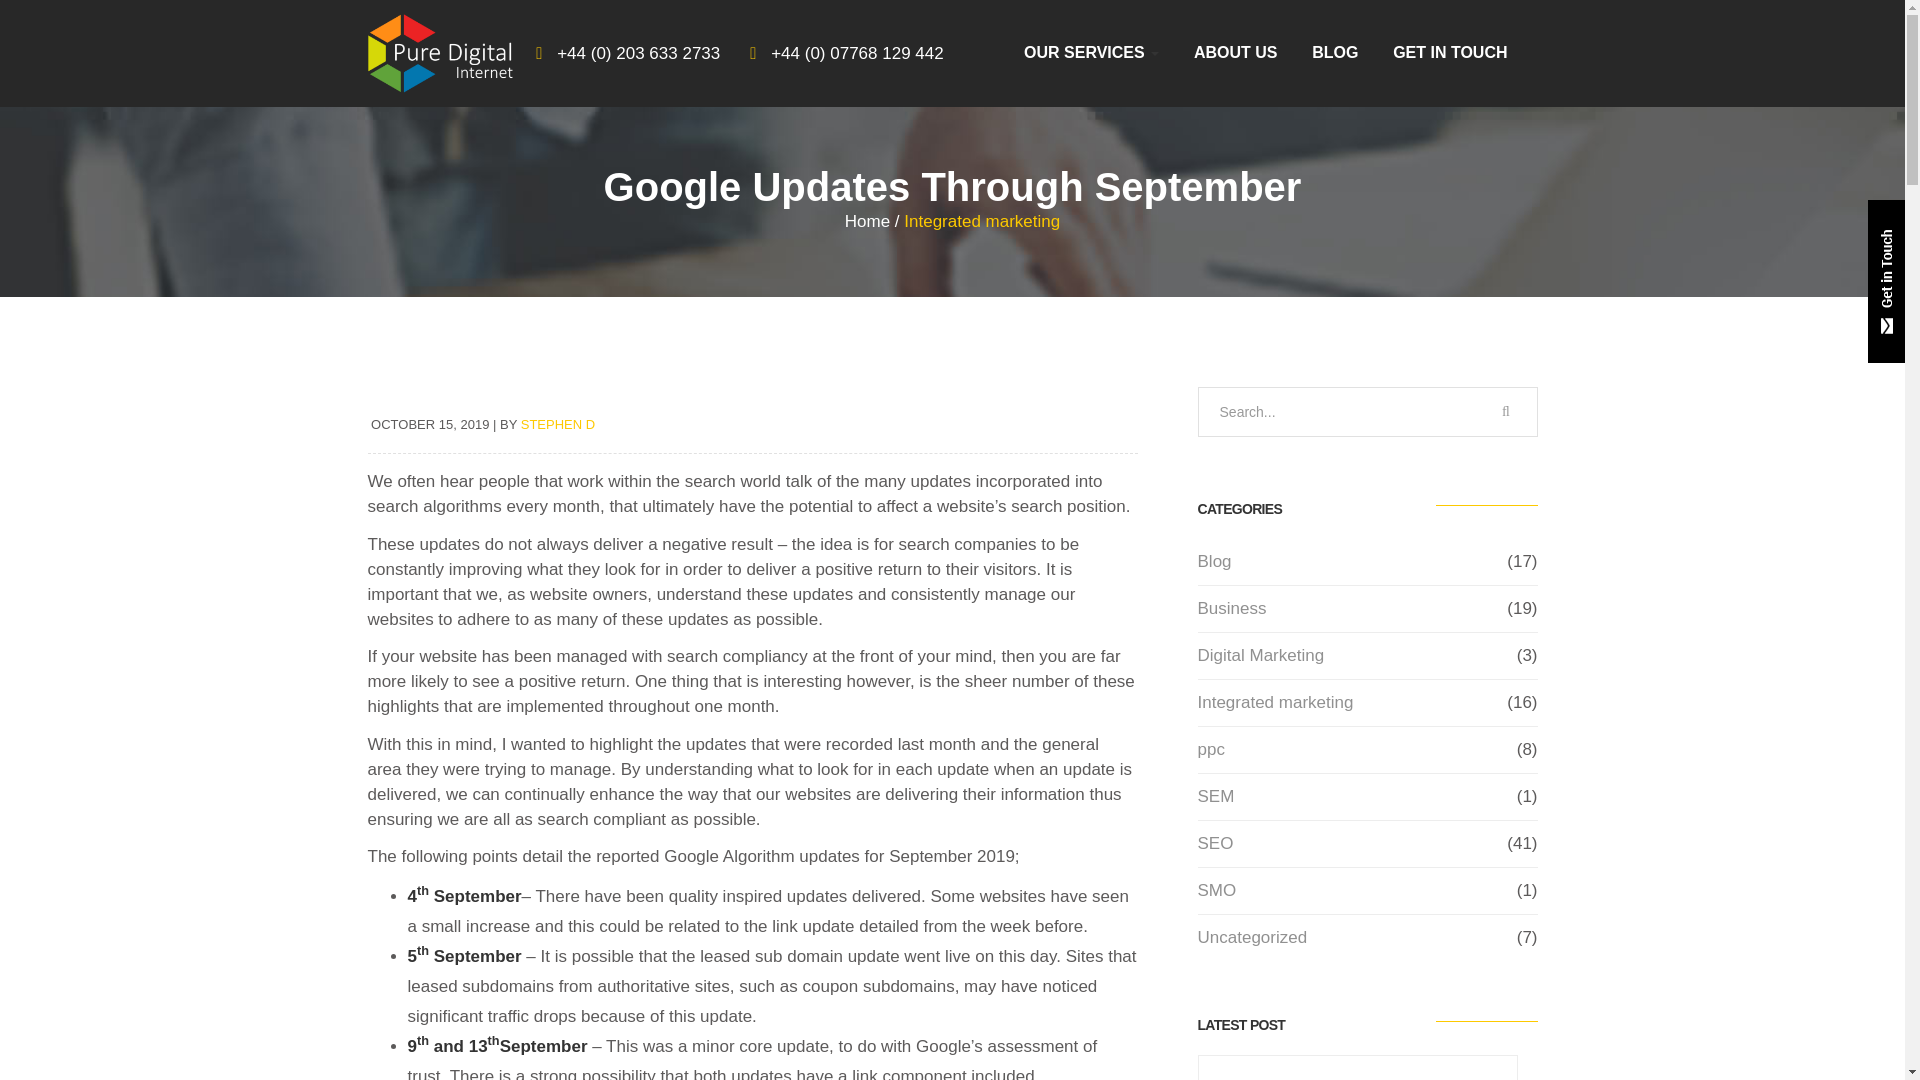 This screenshot has width=1920, height=1080. Describe the element at coordinates (1211, 750) in the screenshot. I see `ppc` at that location.